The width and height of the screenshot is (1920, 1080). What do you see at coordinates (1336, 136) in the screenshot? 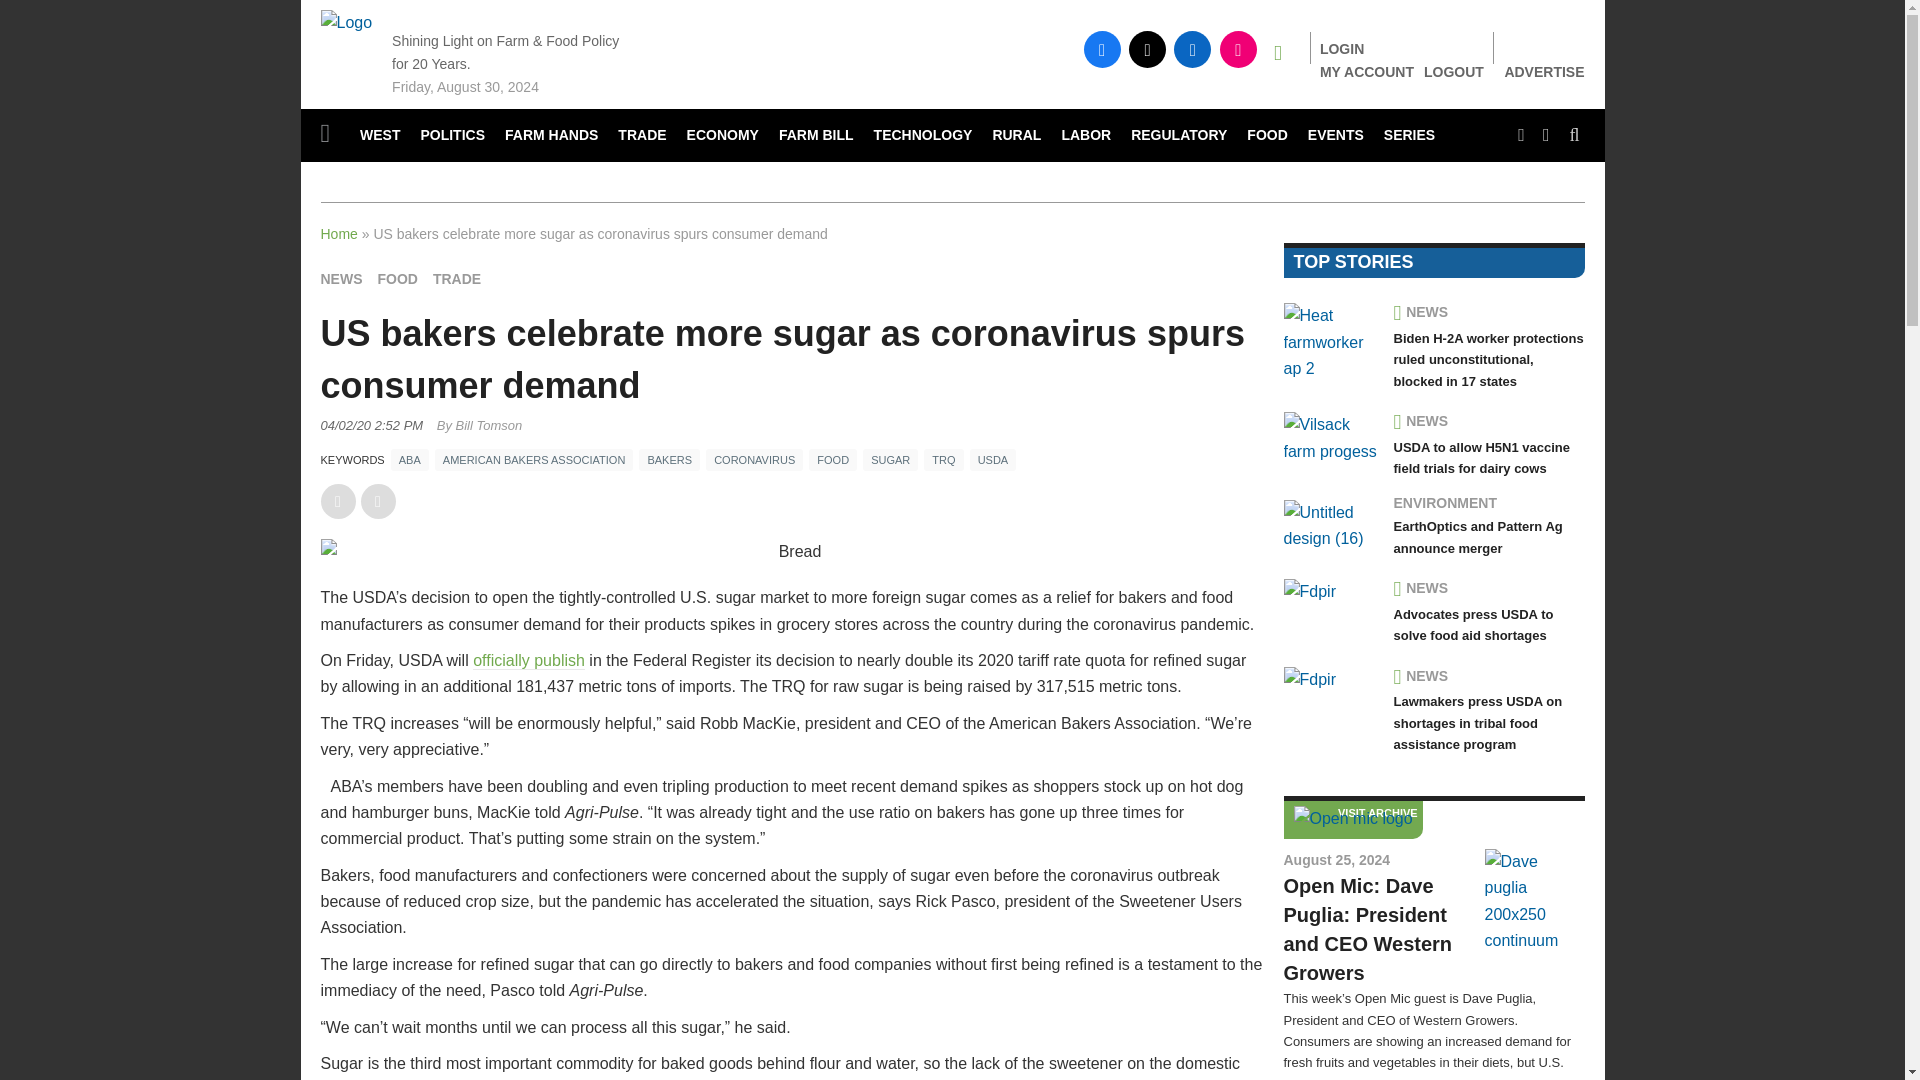
I see `EVENTS` at bounding box center [1336, 136].